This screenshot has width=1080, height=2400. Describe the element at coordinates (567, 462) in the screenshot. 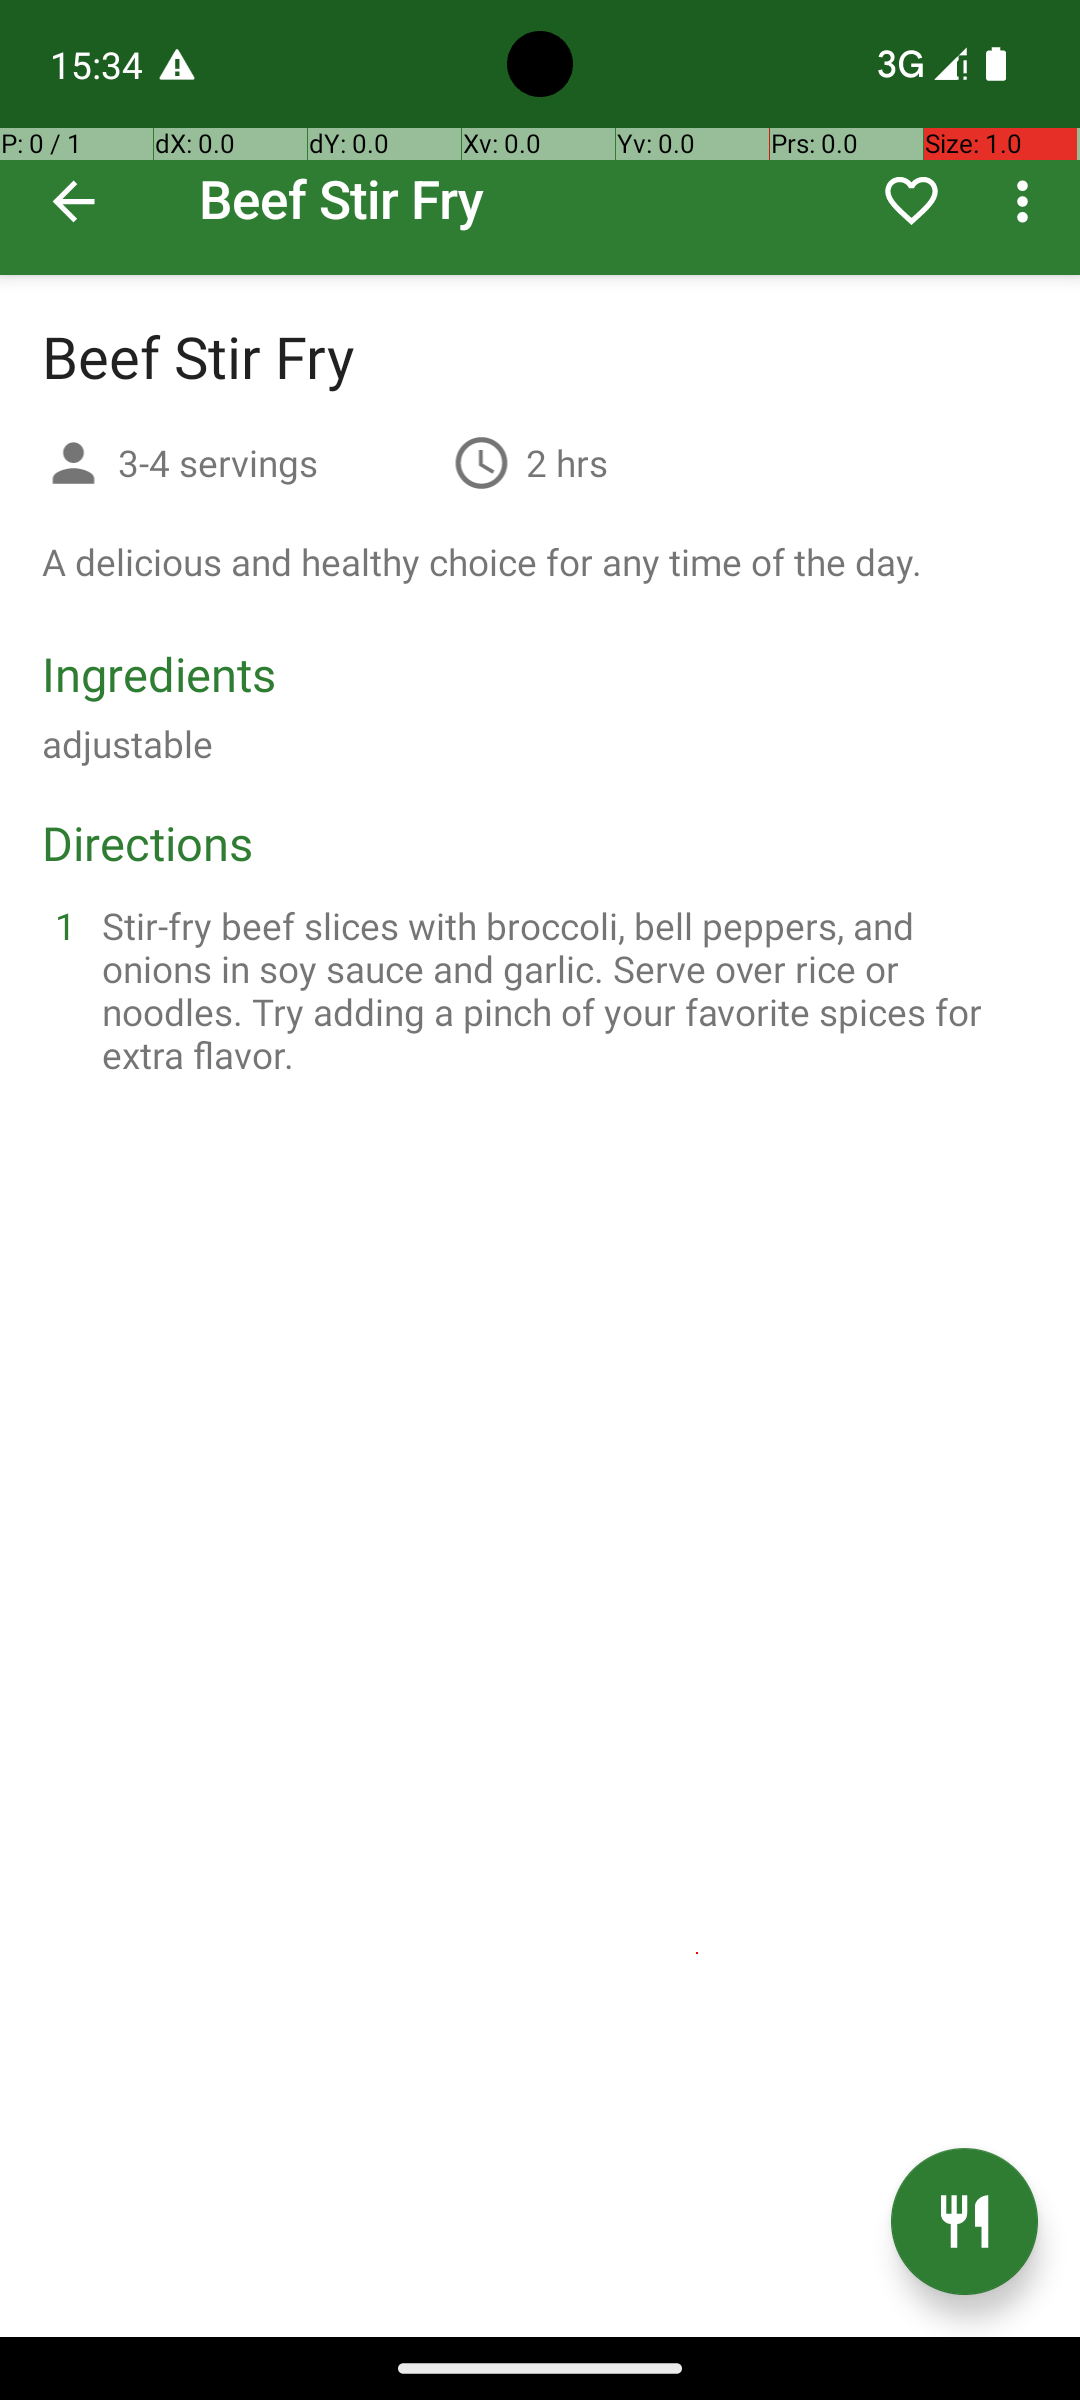

I see `2 hrs` at that location.